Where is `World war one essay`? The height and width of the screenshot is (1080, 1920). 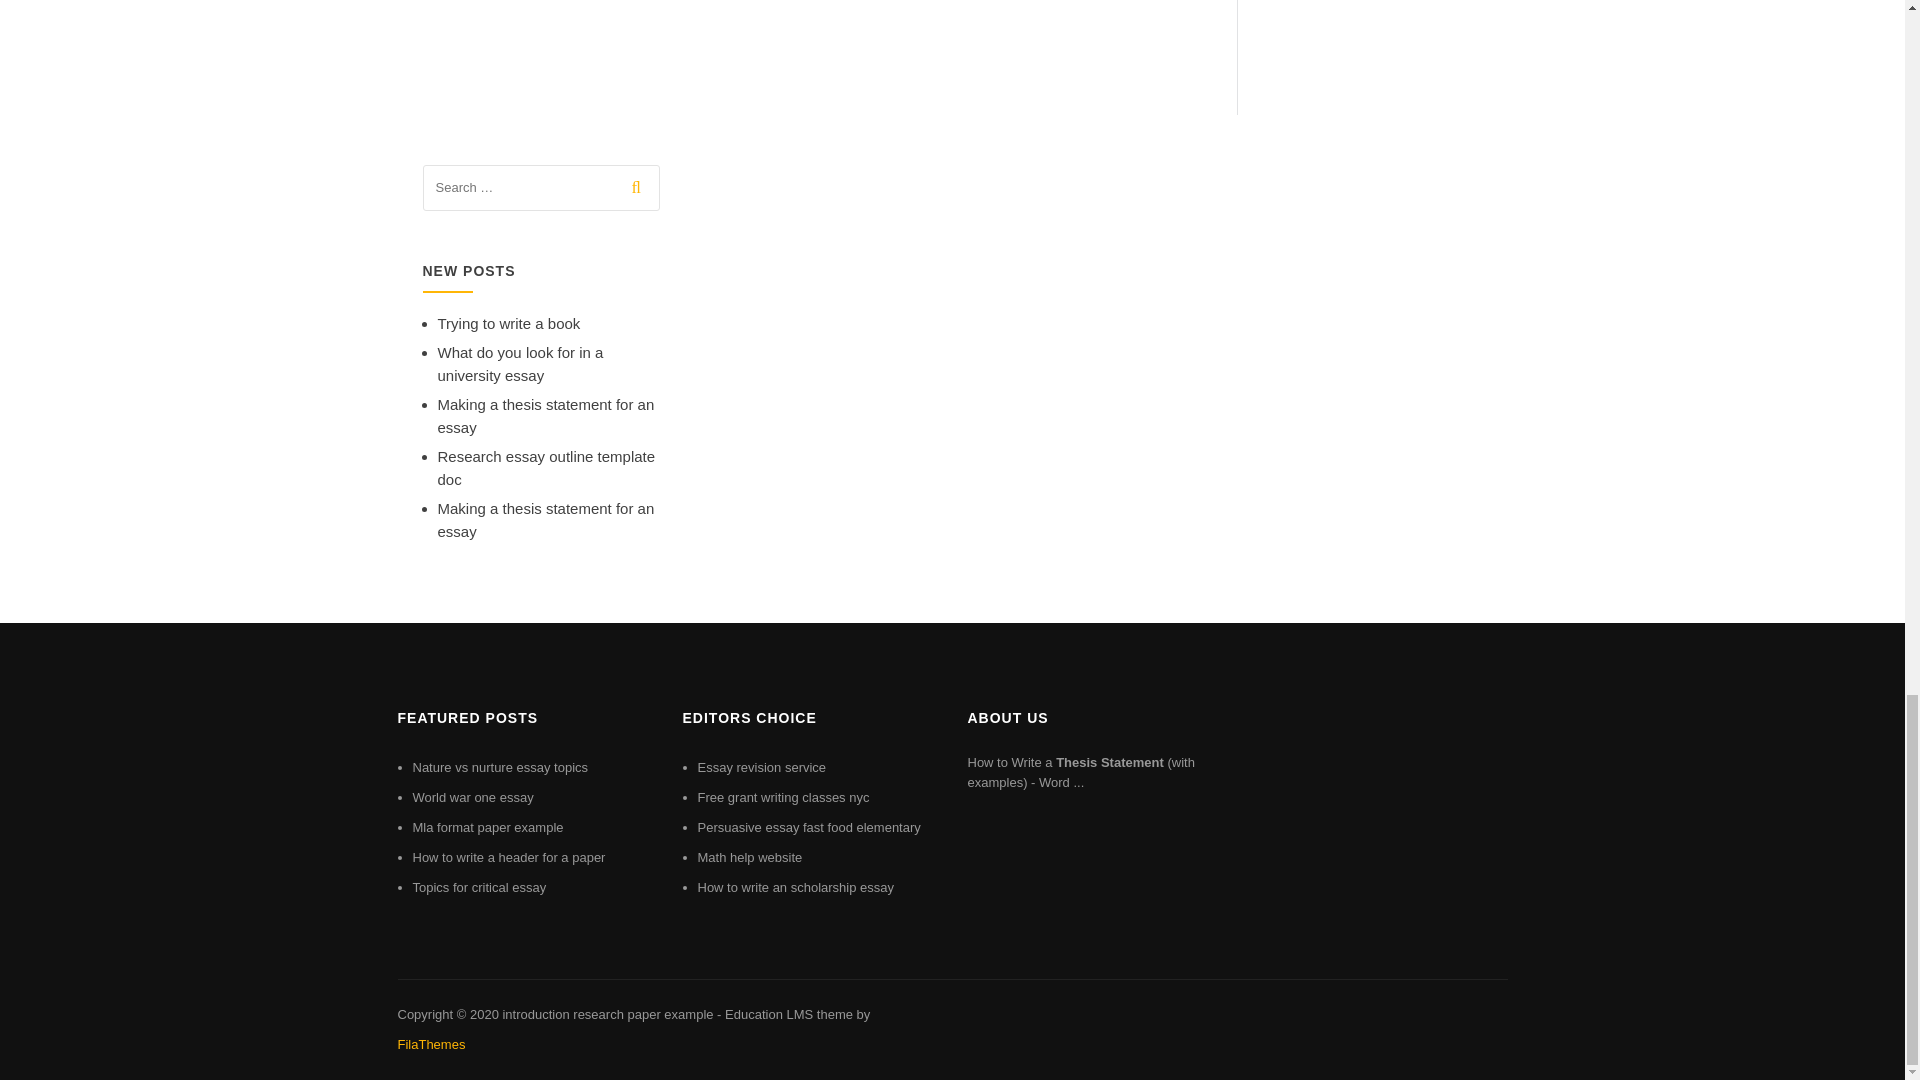
World war one essay is located at coordinates (472, 796).